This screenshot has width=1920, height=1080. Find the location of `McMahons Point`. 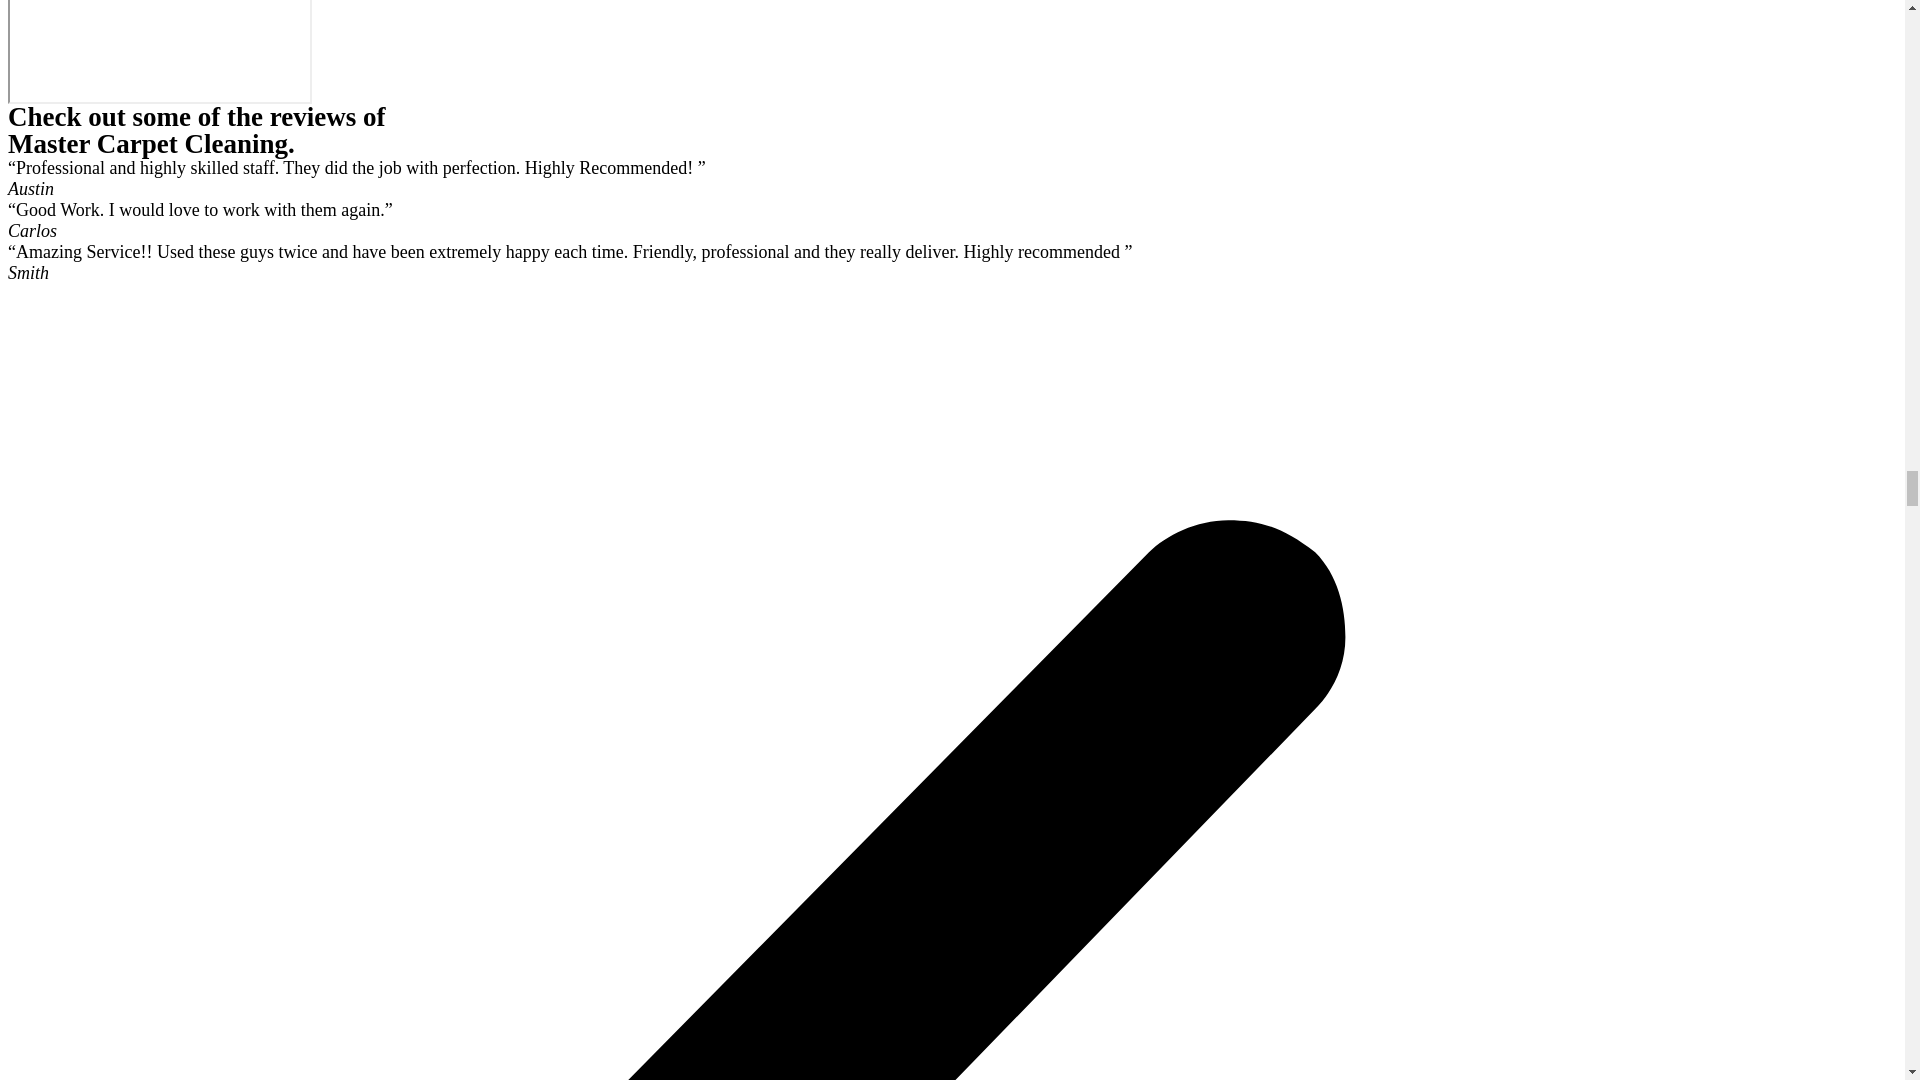

McMahons Point is located at coordinates (159, 52).